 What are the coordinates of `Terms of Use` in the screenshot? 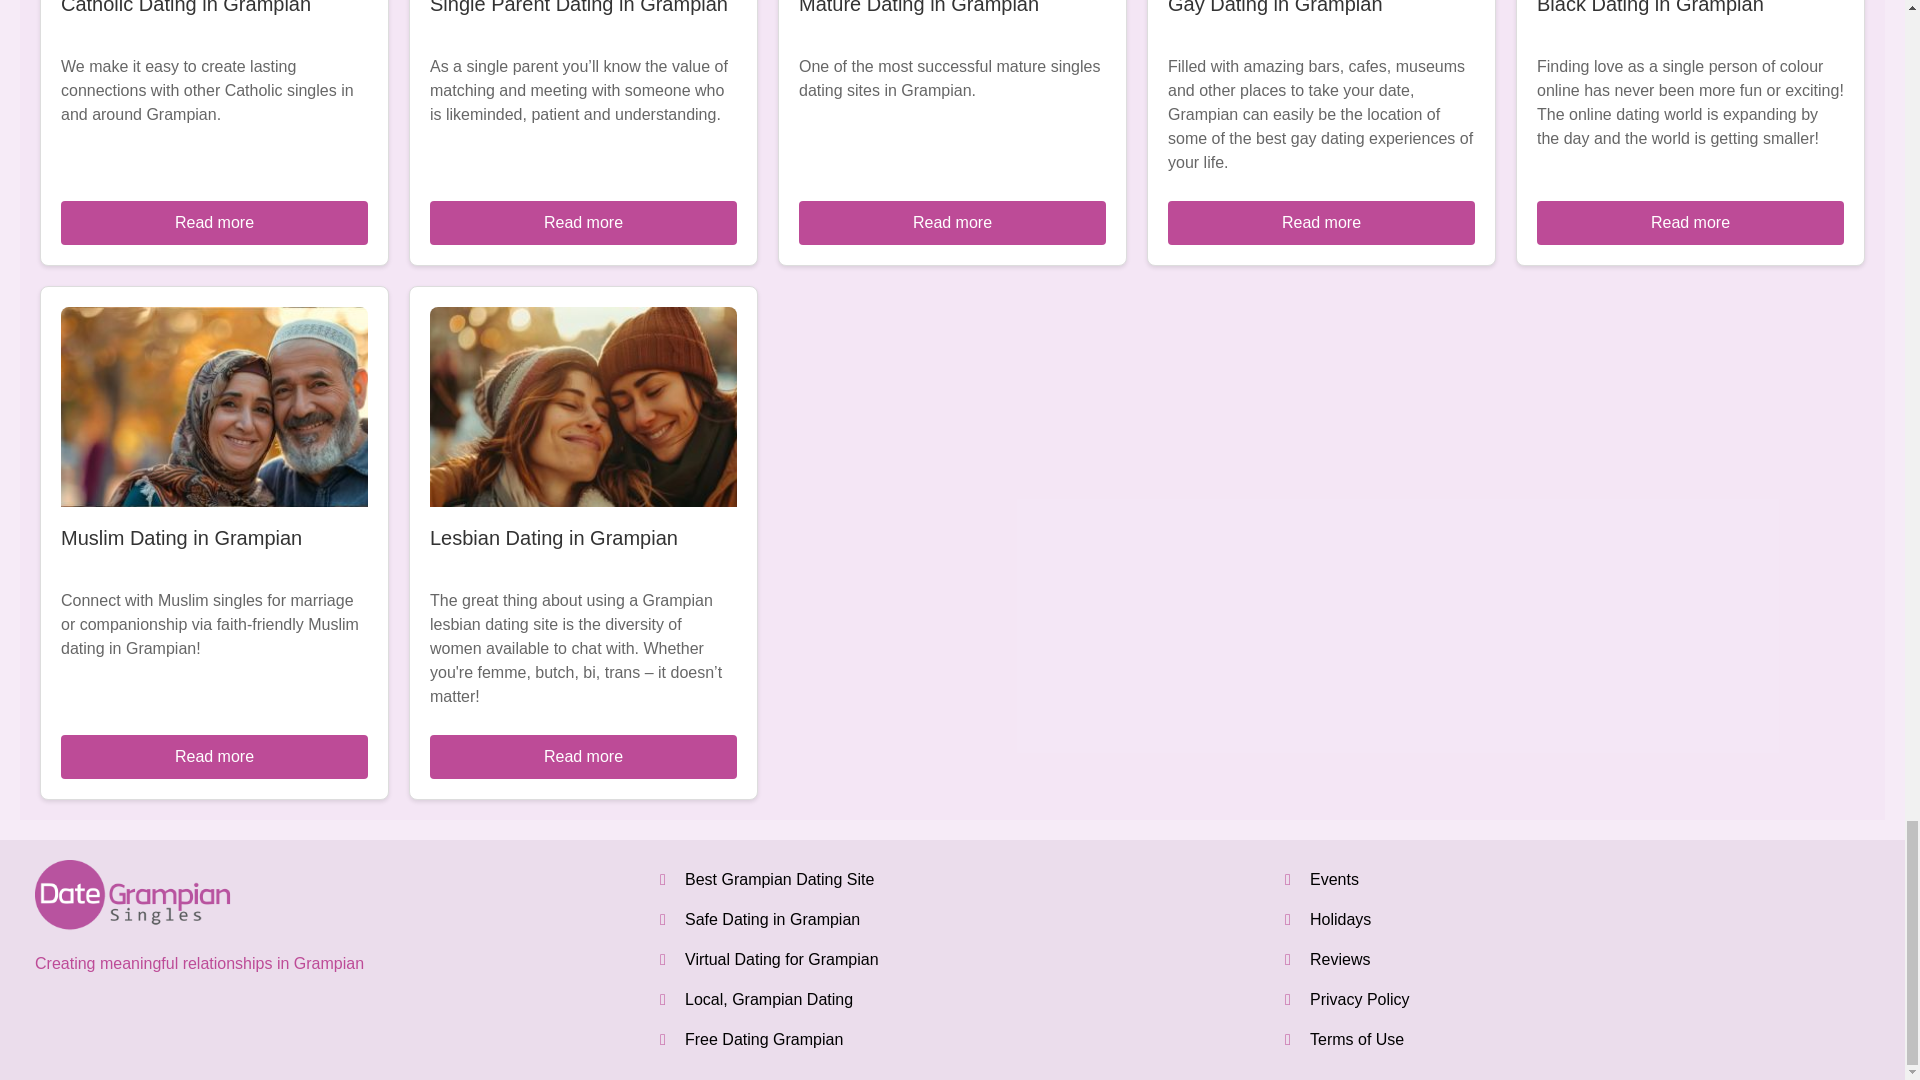 It's located at (1356, 1039).